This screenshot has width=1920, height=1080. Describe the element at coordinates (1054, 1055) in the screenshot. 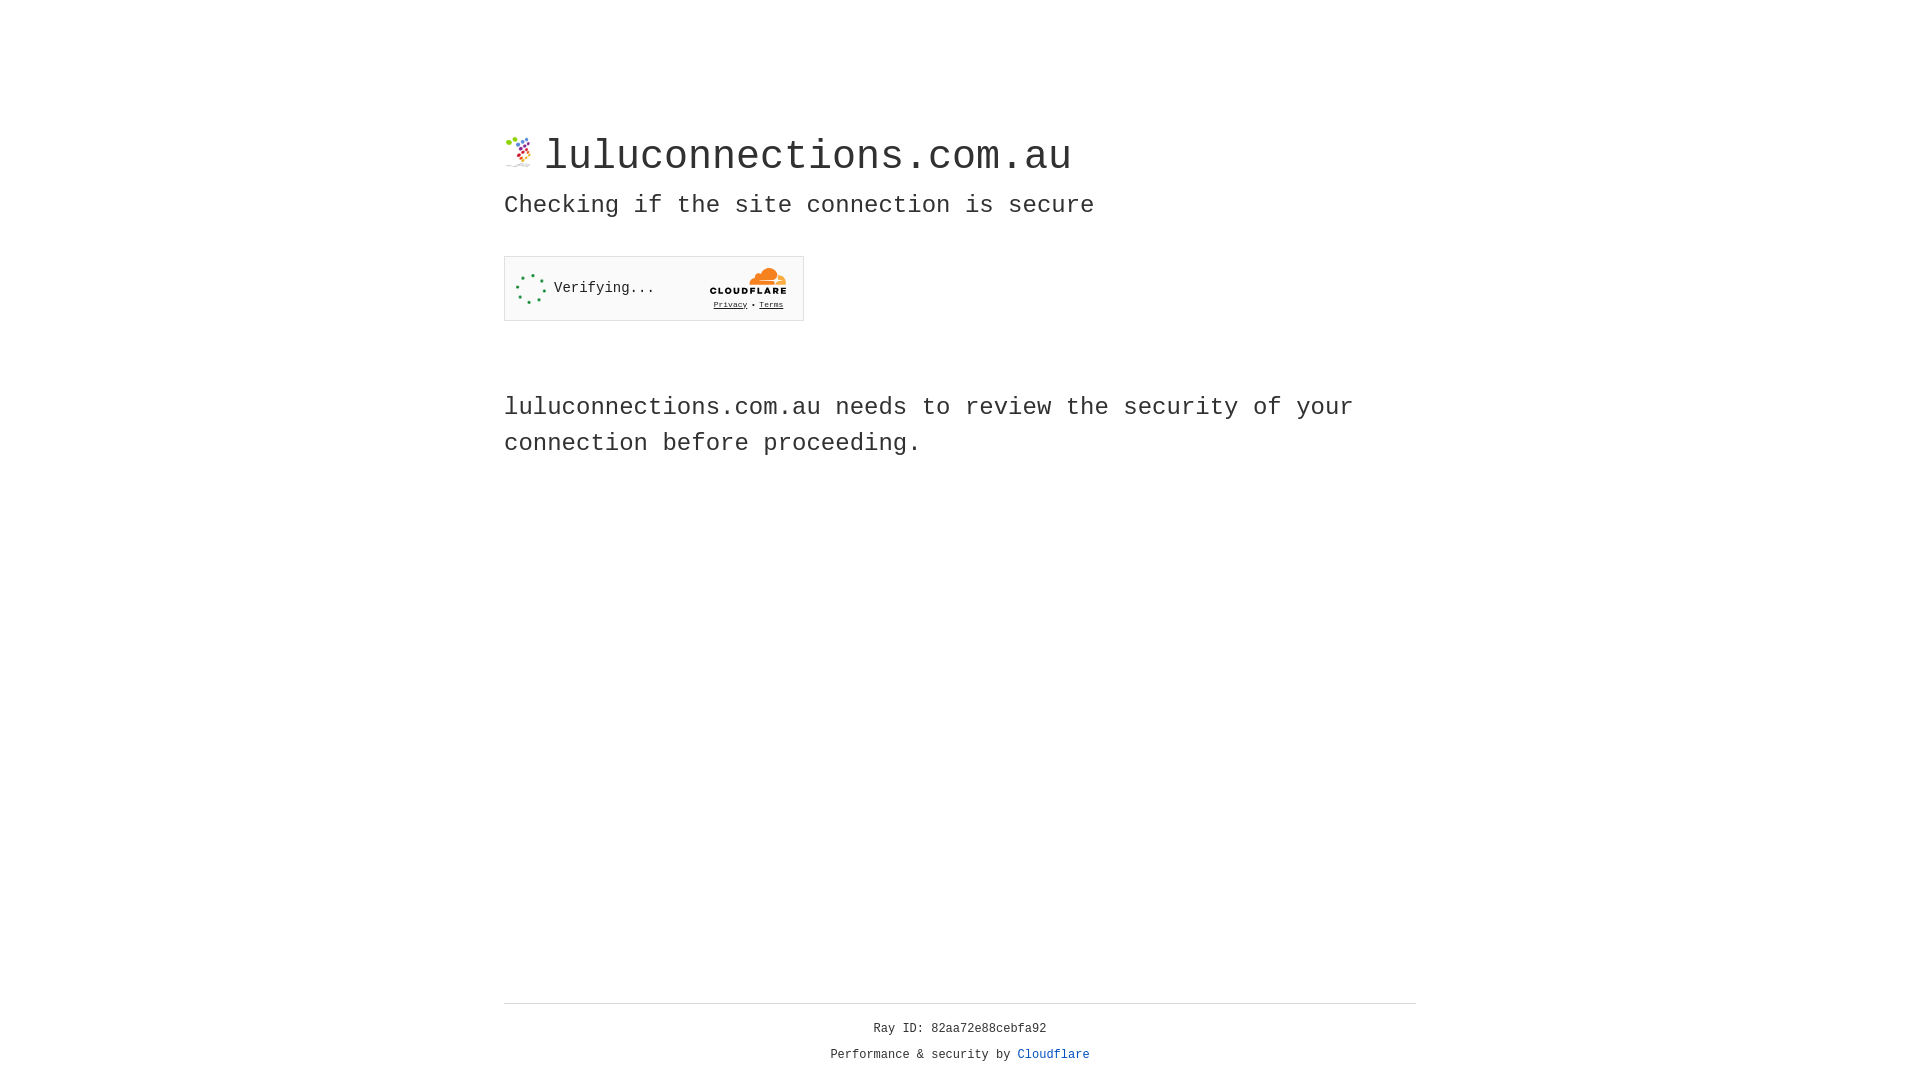

I see `Cloudflare` at that location.